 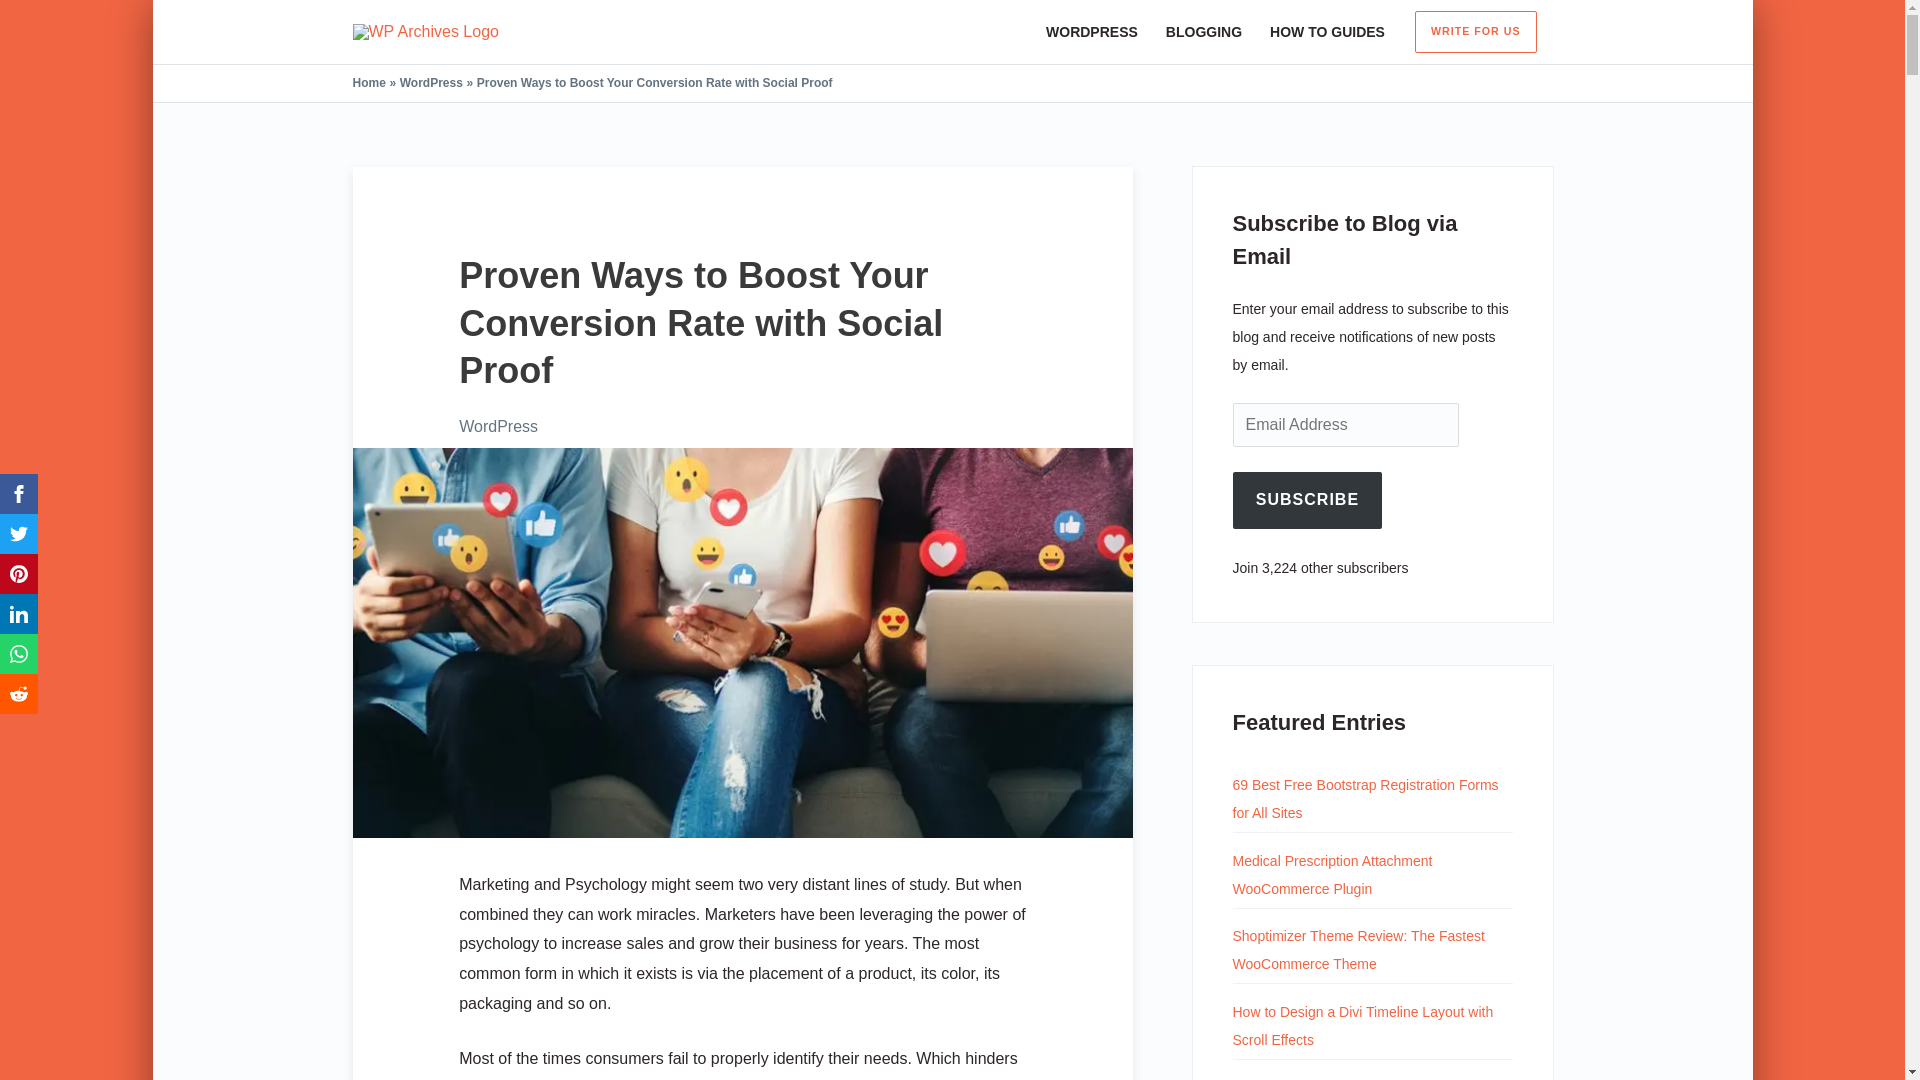 What do you see at coordinates (1476, 31) in the screenshot?
I see `WRITE FOR US` at bounding box center [1476, 31].